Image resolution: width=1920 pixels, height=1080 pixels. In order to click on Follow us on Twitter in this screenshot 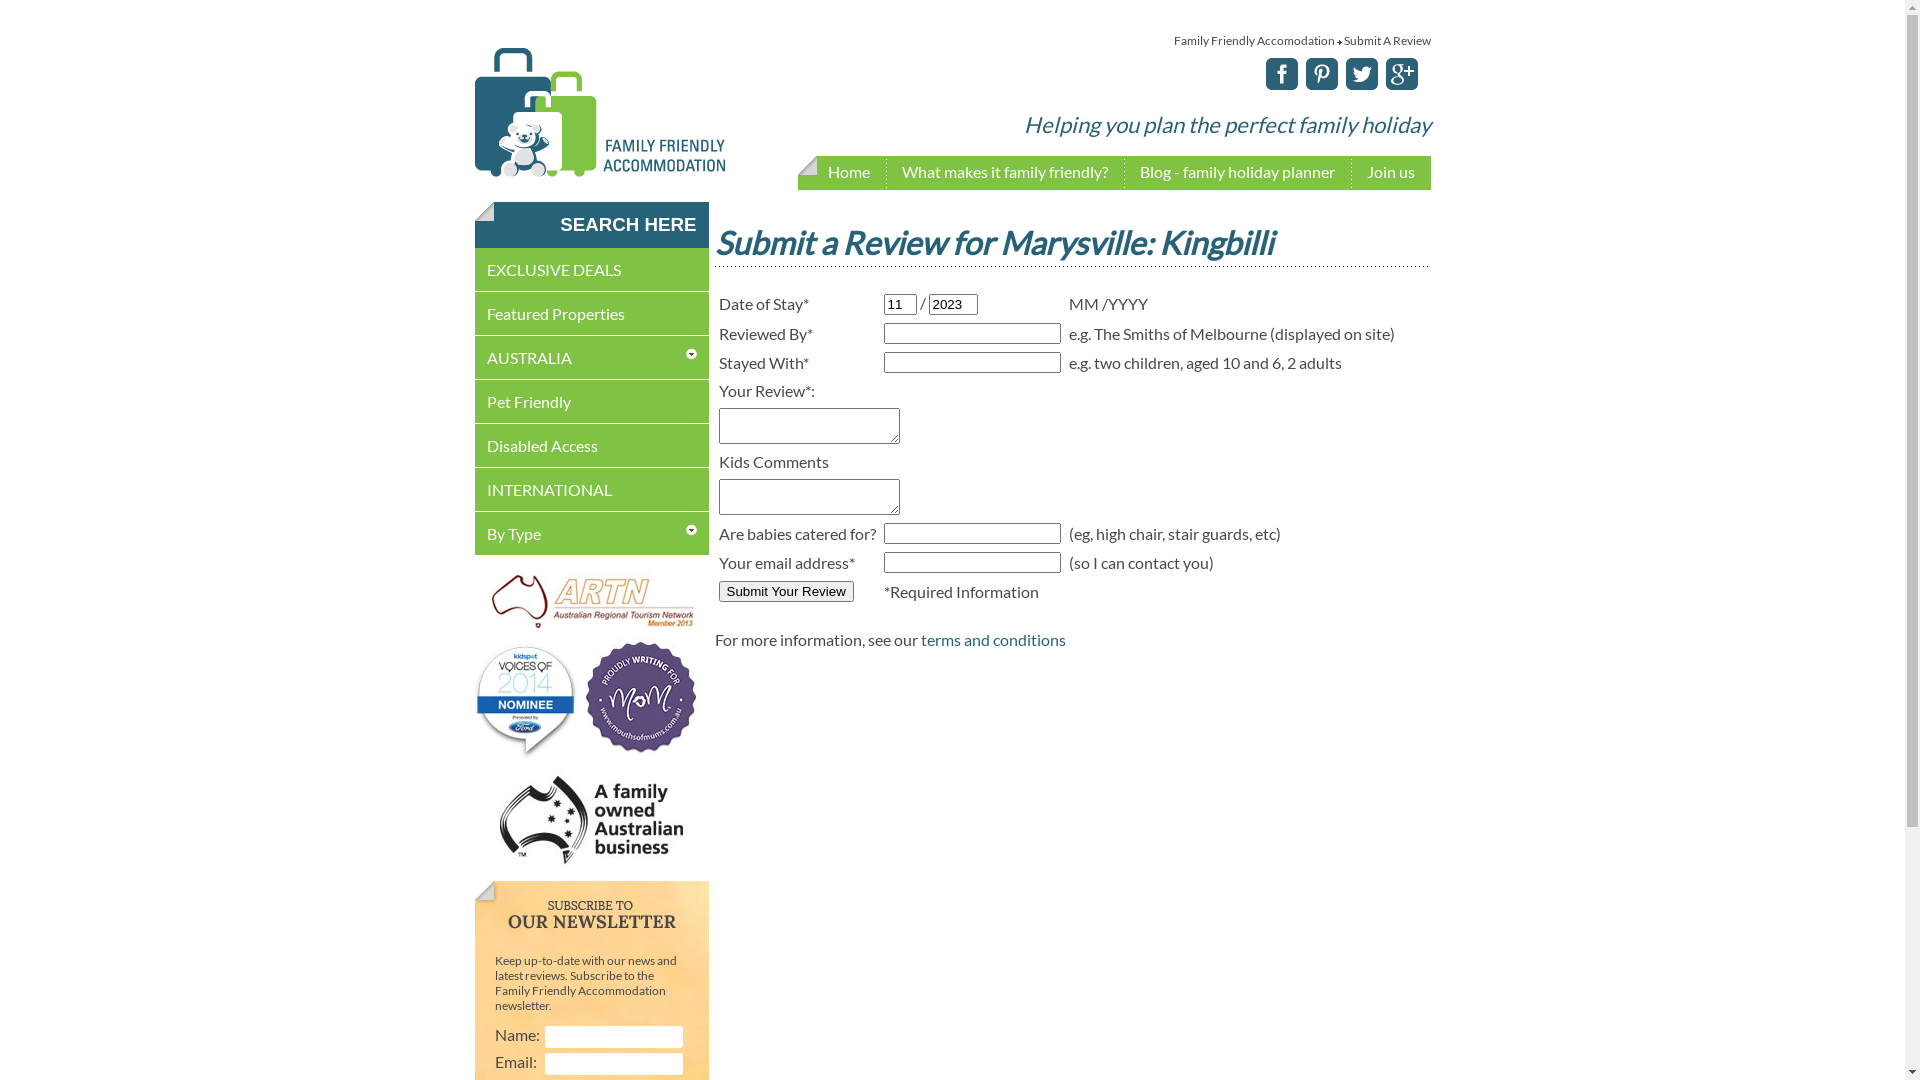, I will do `click(1358, 84)`.